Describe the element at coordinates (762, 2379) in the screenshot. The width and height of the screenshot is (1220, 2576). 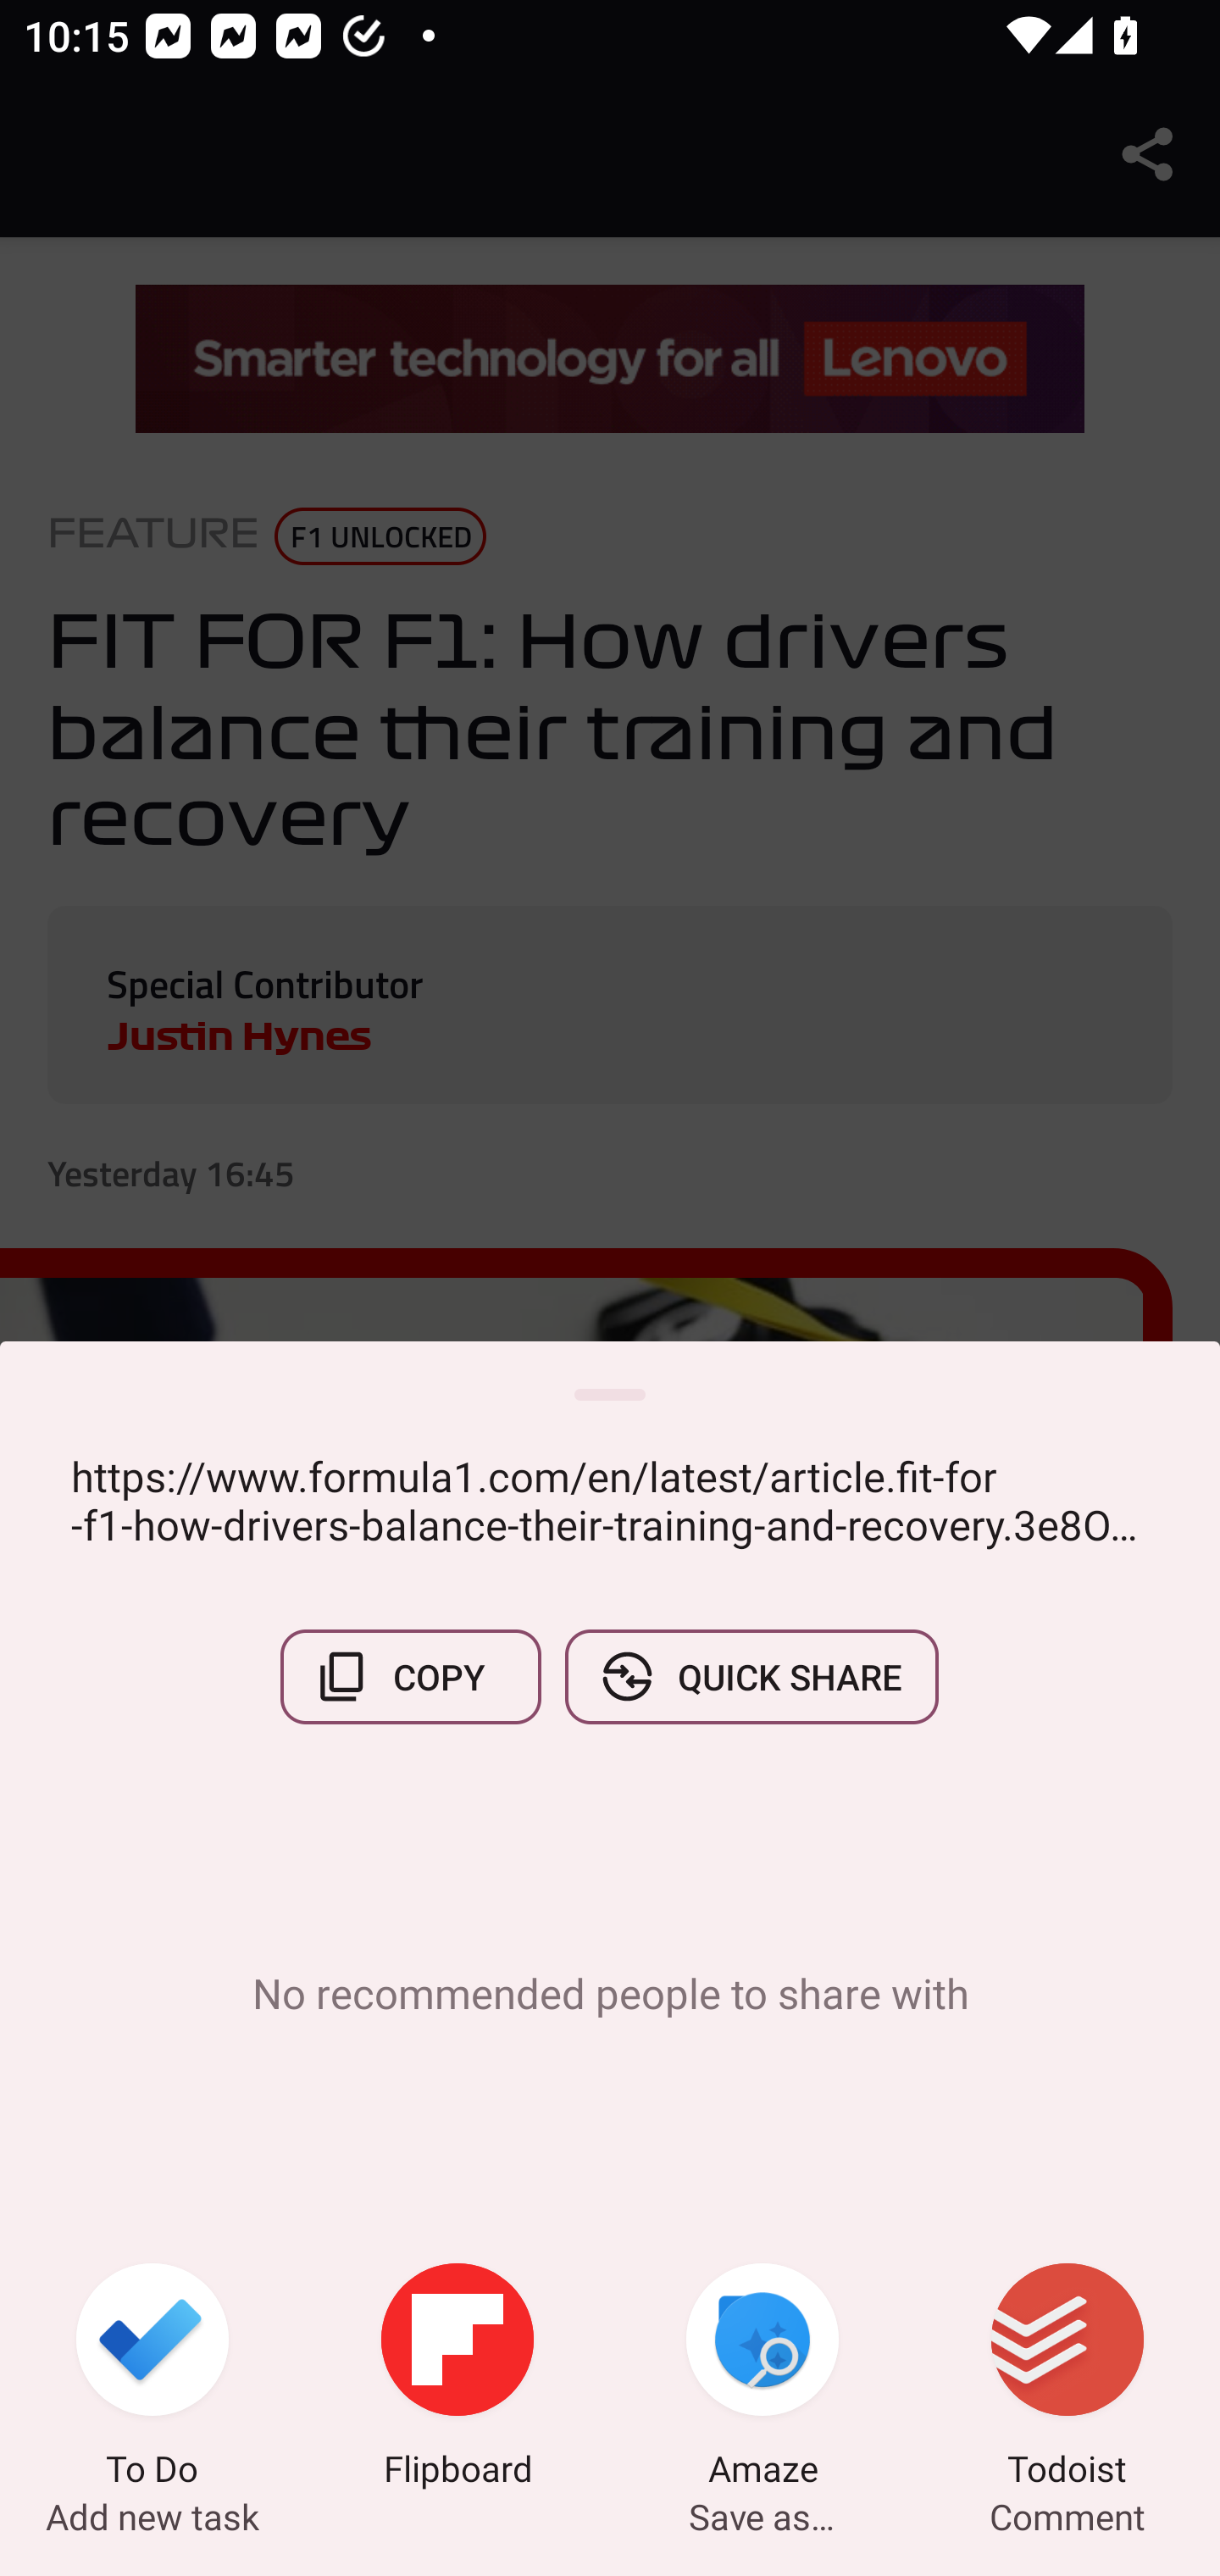
I see `Amaze Save as…` at that location.